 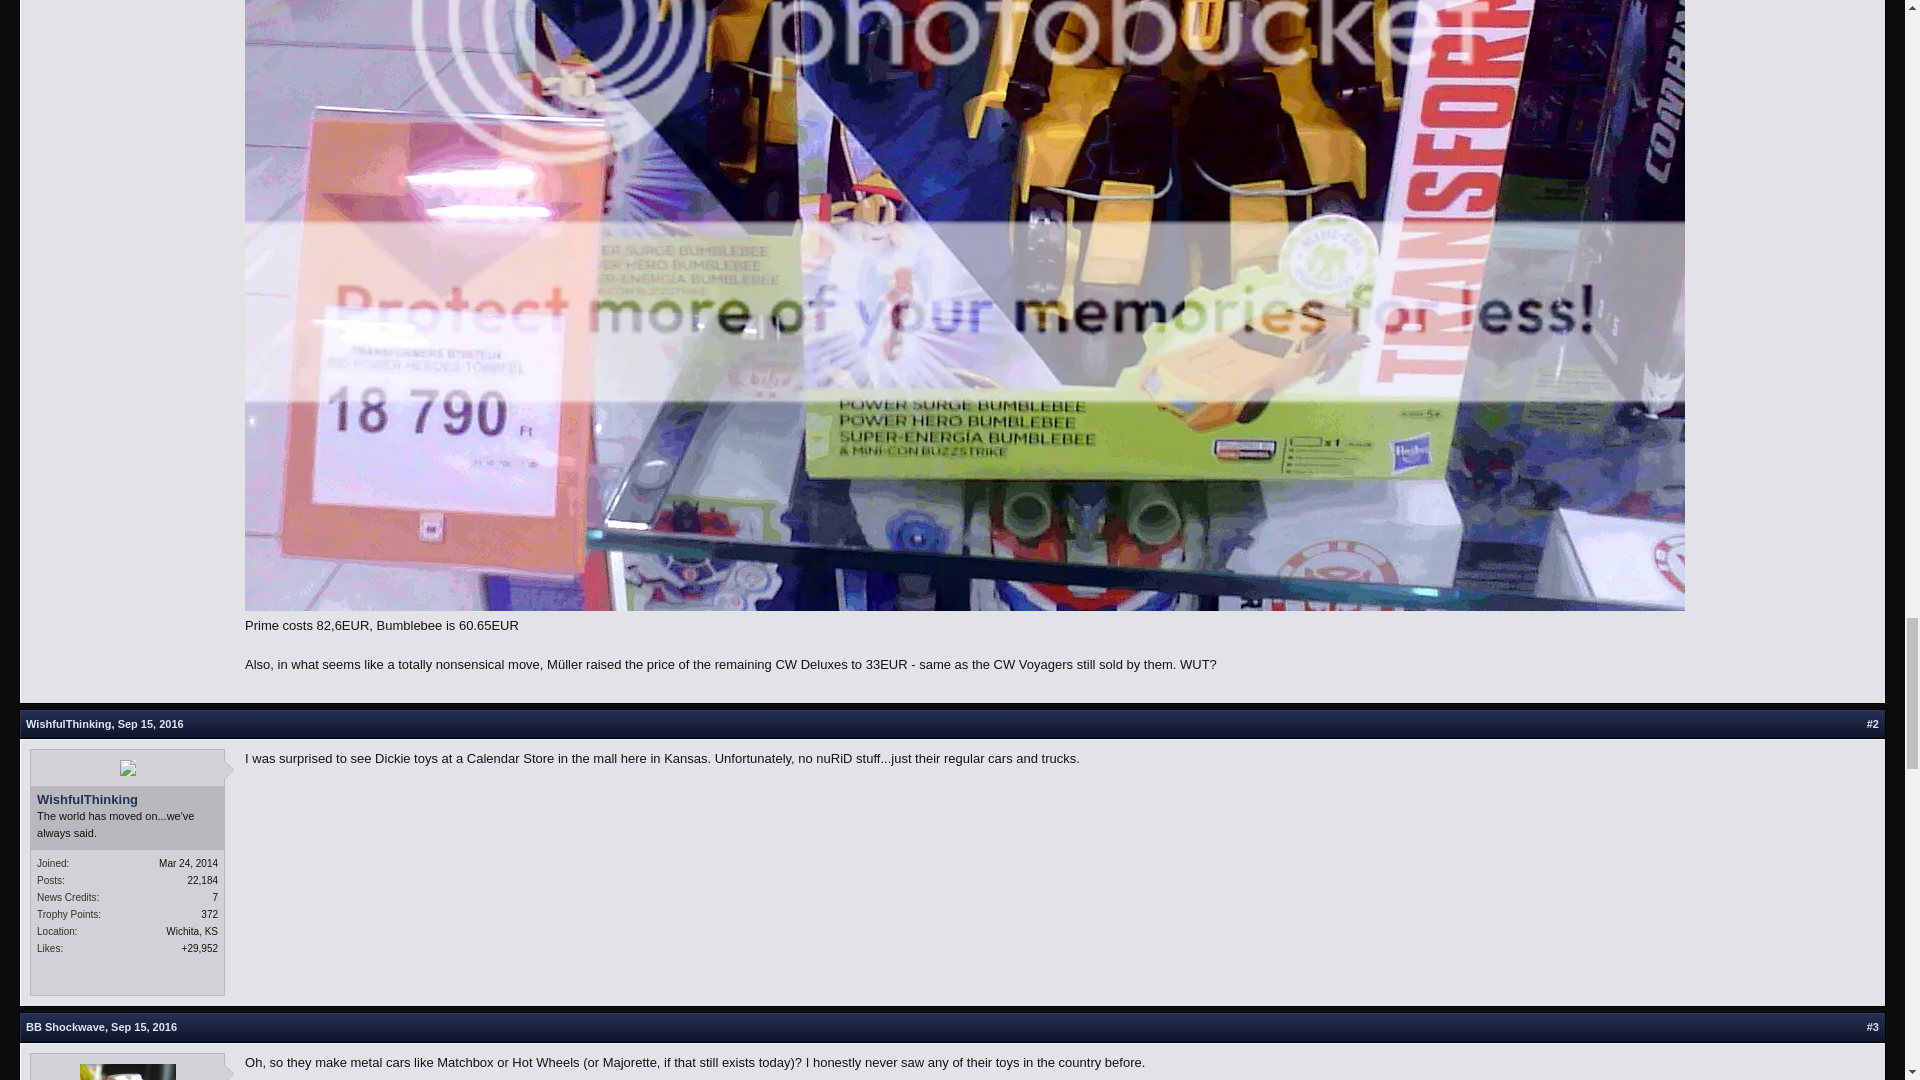 What do you see at coordinates (127, 799) in the screenshot?
I see `WishfulThinking` at bounding box center [127, 799].